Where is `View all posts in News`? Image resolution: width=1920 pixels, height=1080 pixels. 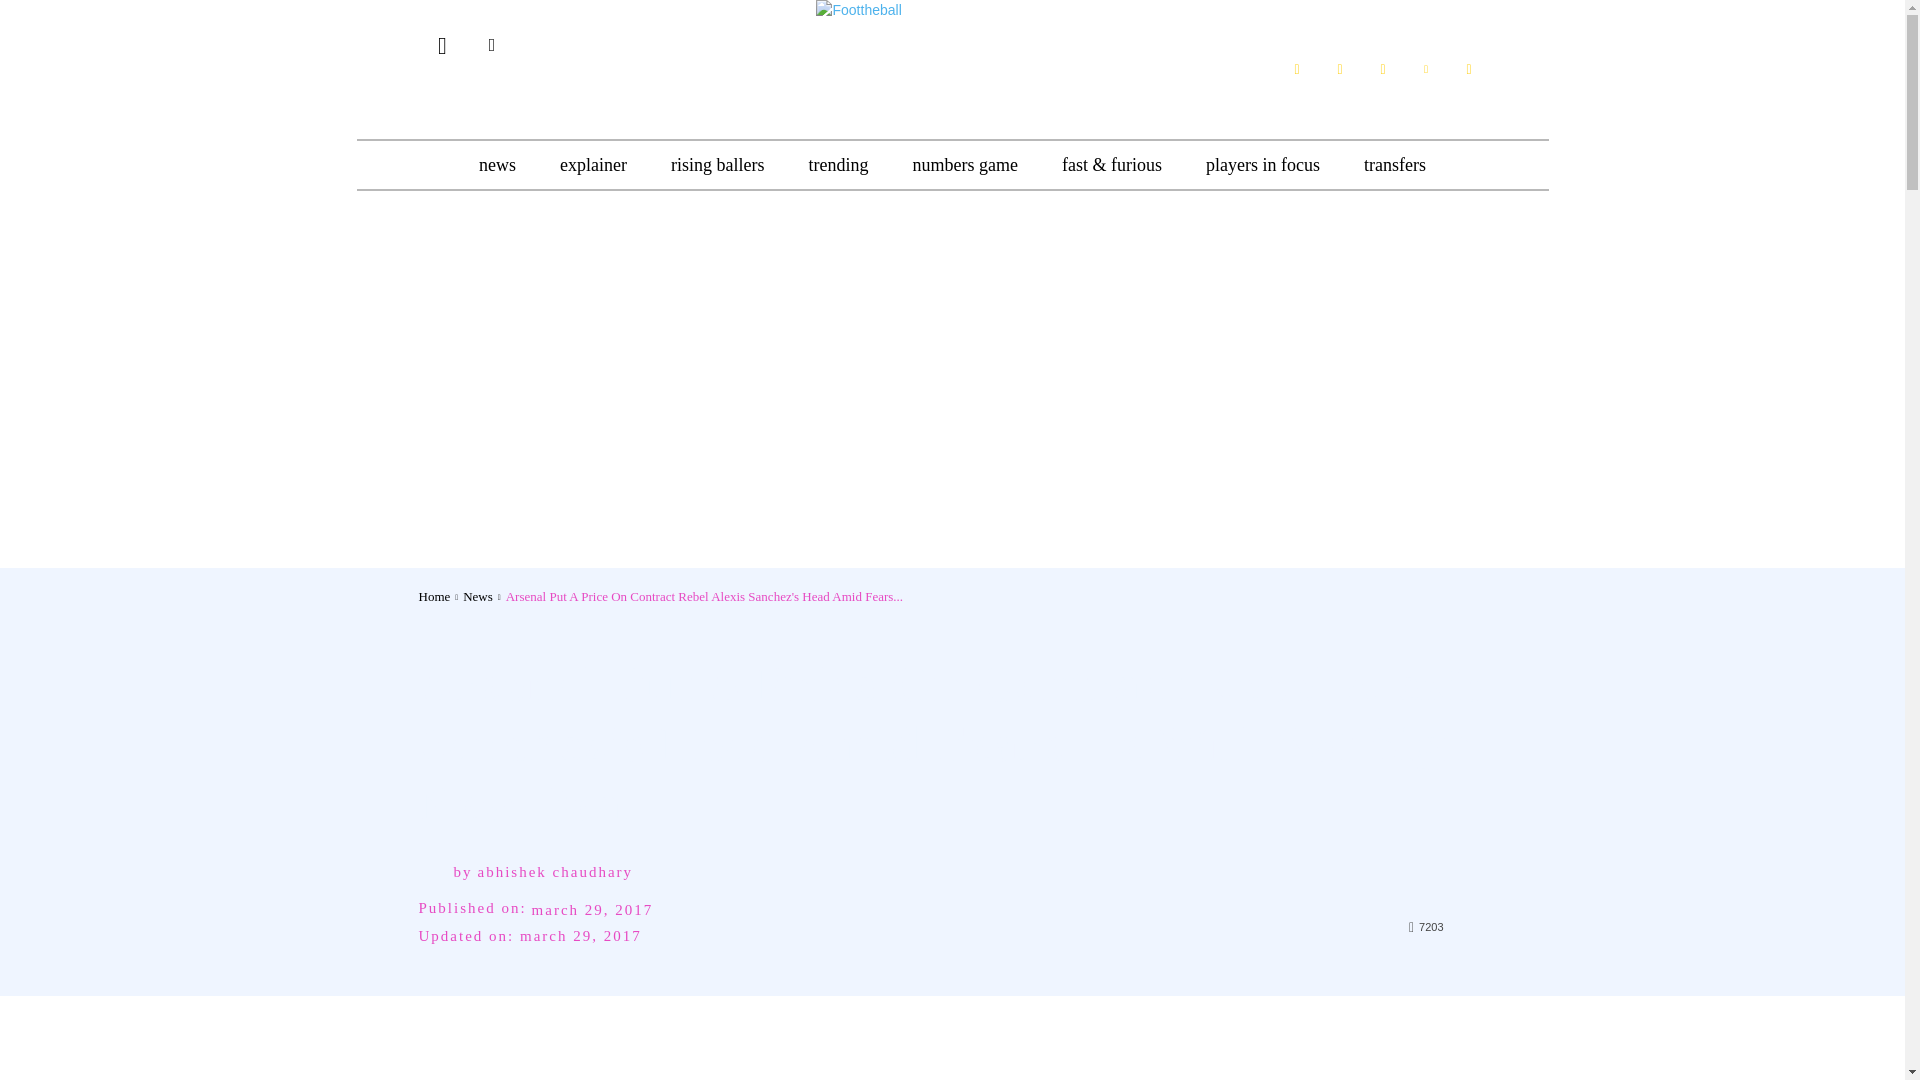 View all posts in News is located at coordinates (478, 596).